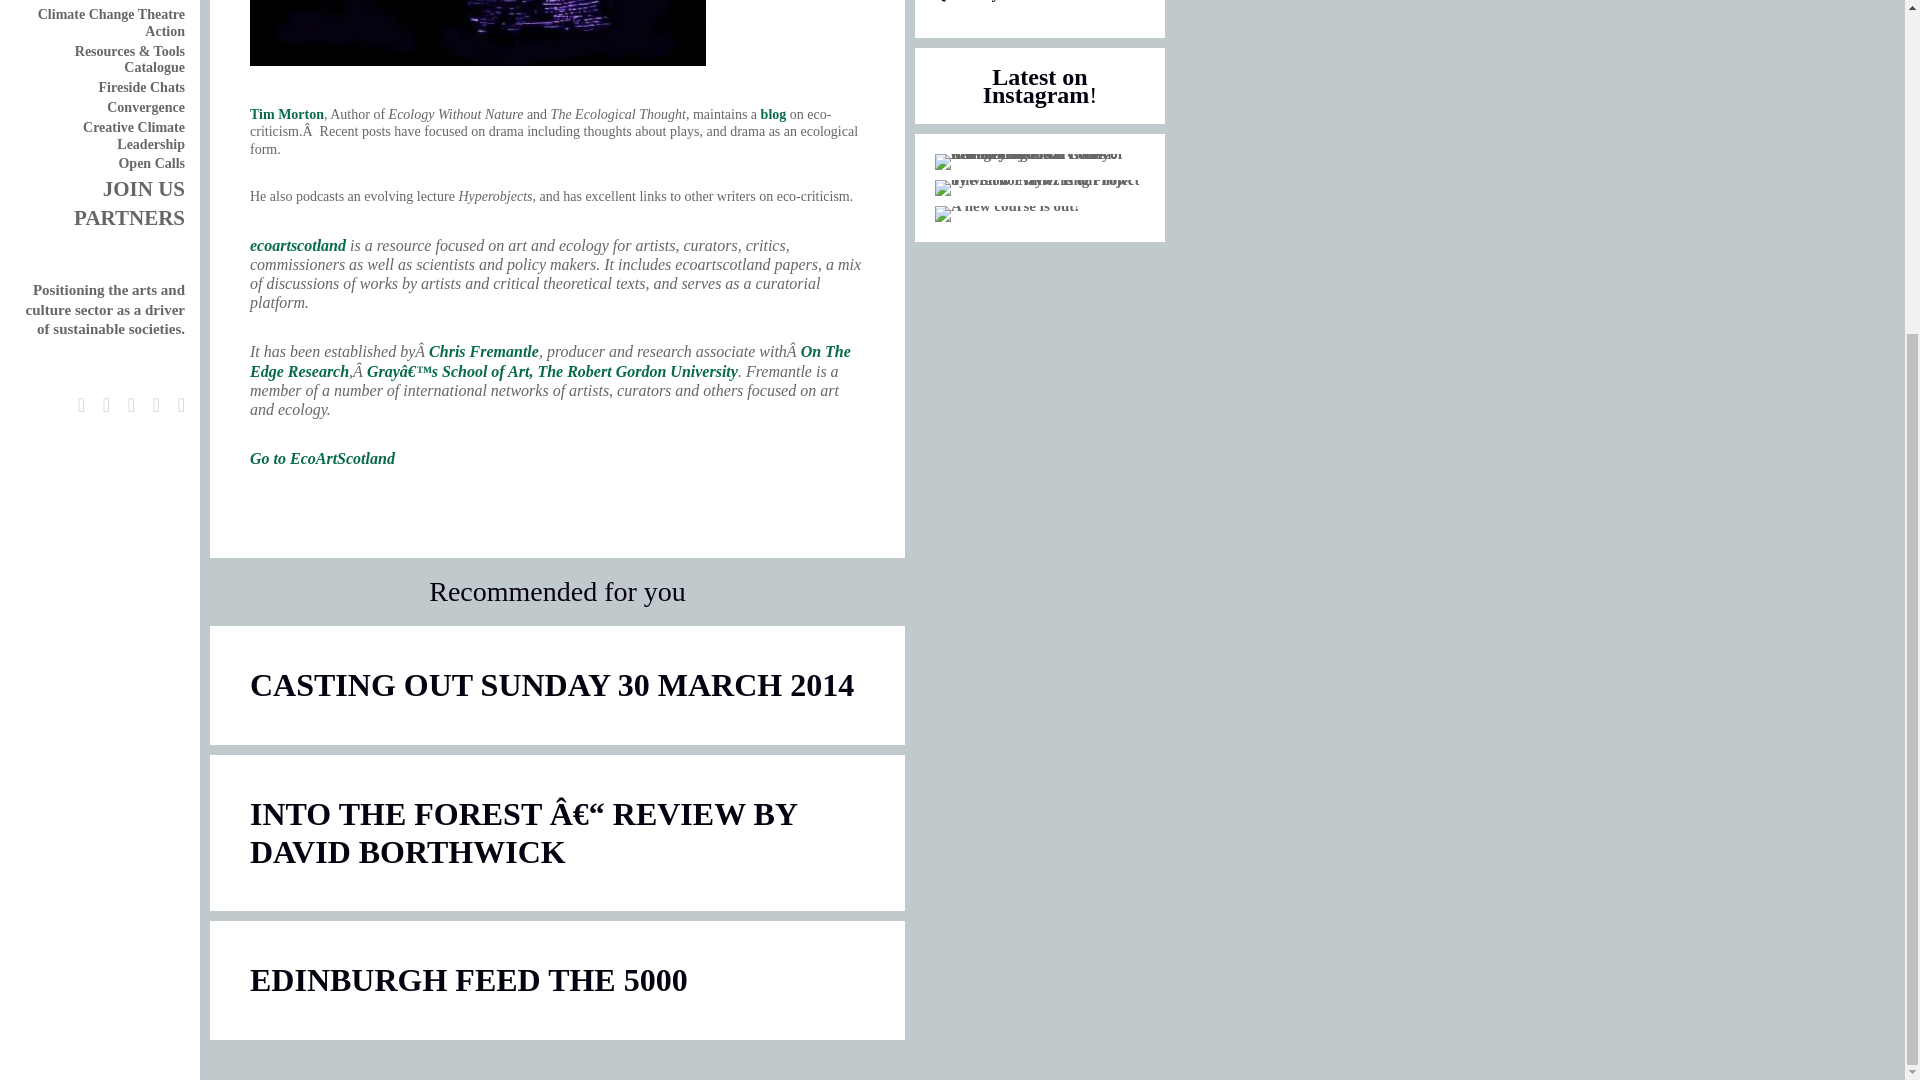 The height and width of the screenshot is (1080, 1920). I want to click on Convergence, so click(146, 107).